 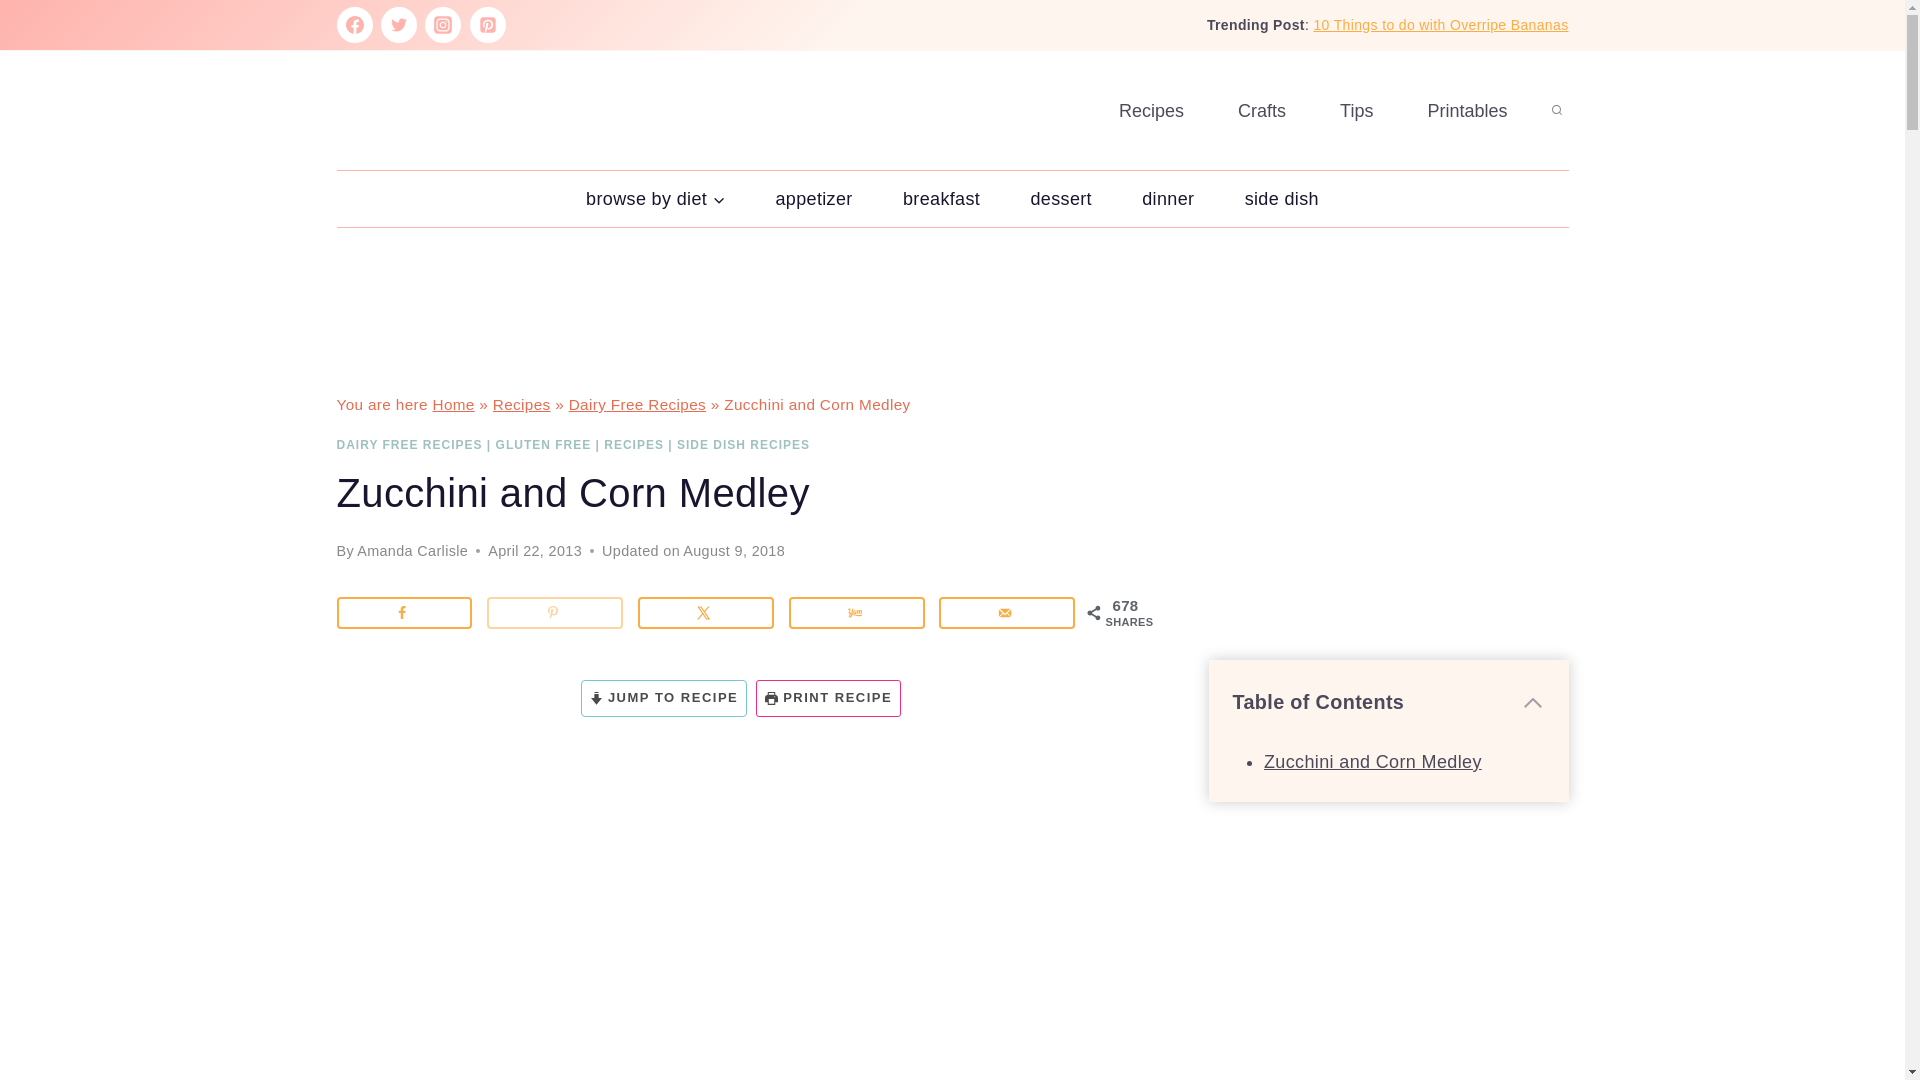 I want to click on Share on X, so click(x=705, y=612).